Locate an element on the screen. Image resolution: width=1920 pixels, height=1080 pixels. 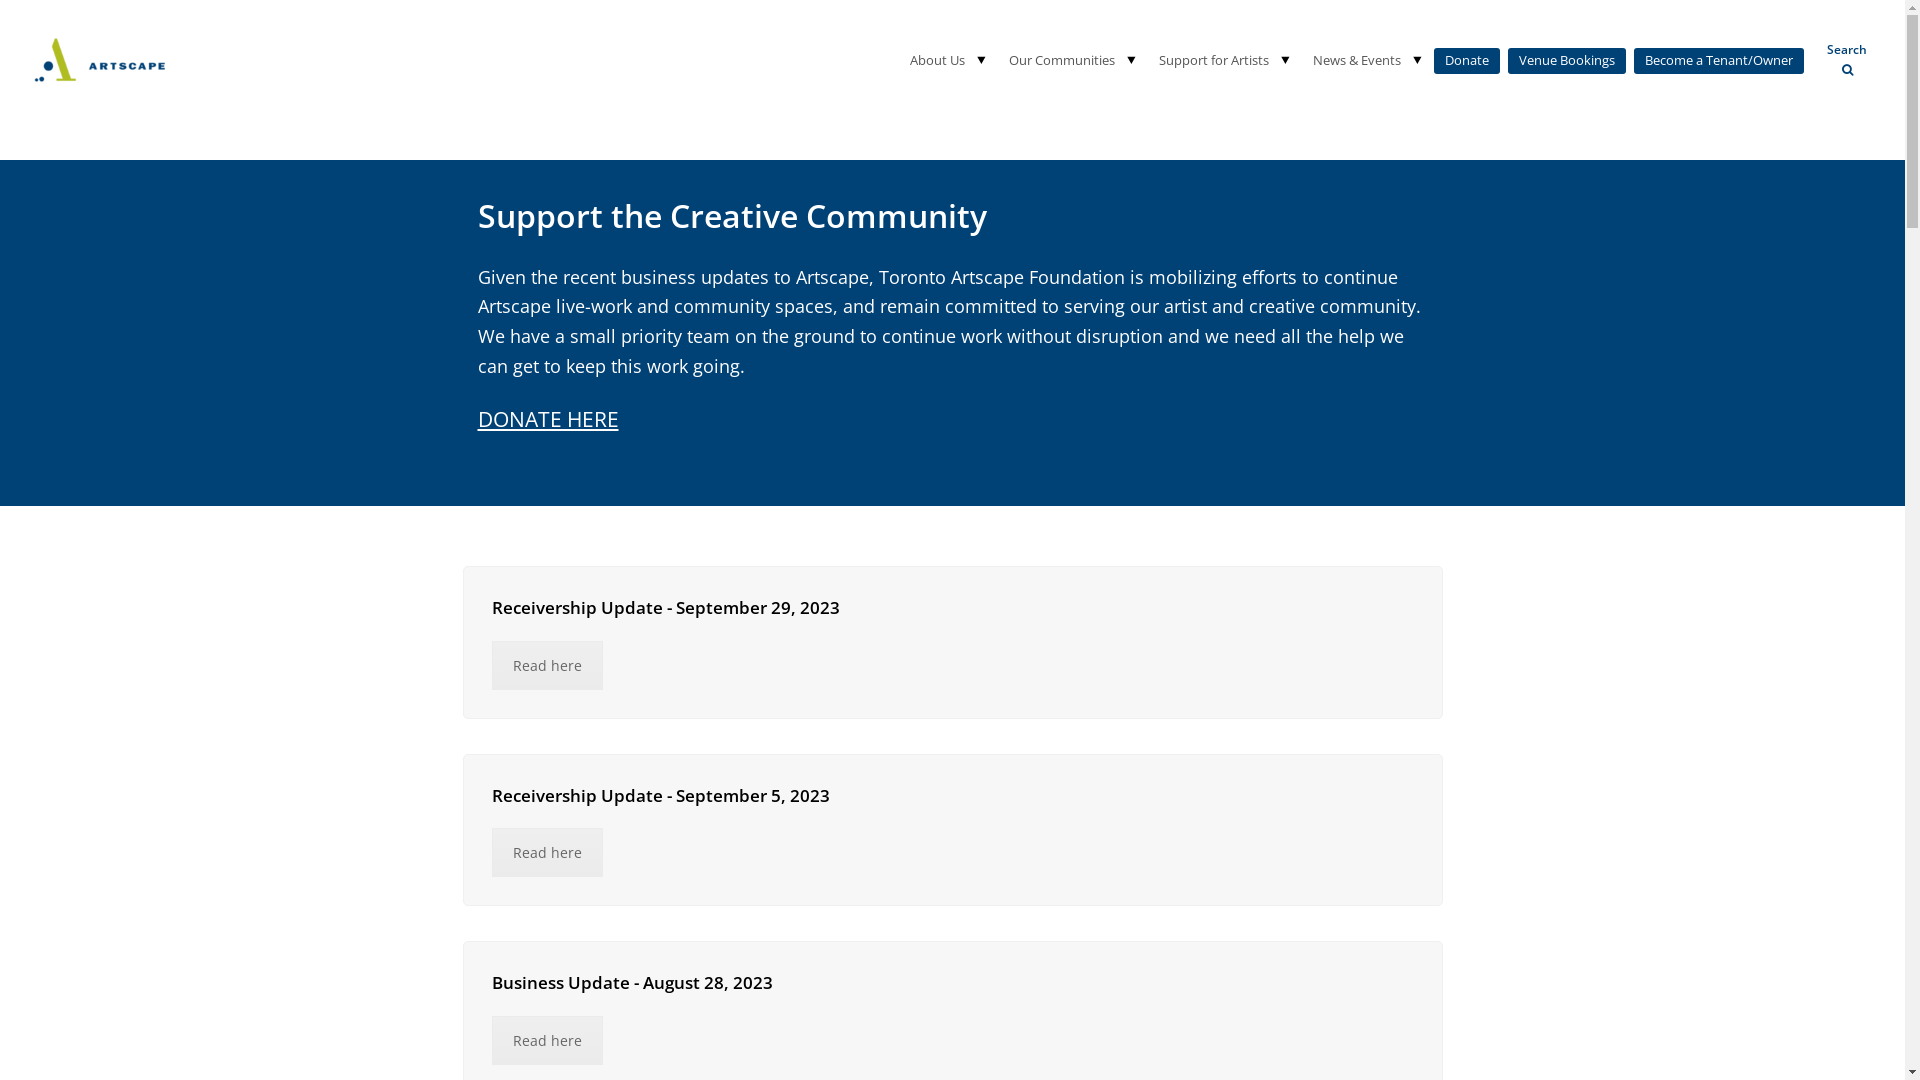
Artscape Home is located at coordinates (100, 58).